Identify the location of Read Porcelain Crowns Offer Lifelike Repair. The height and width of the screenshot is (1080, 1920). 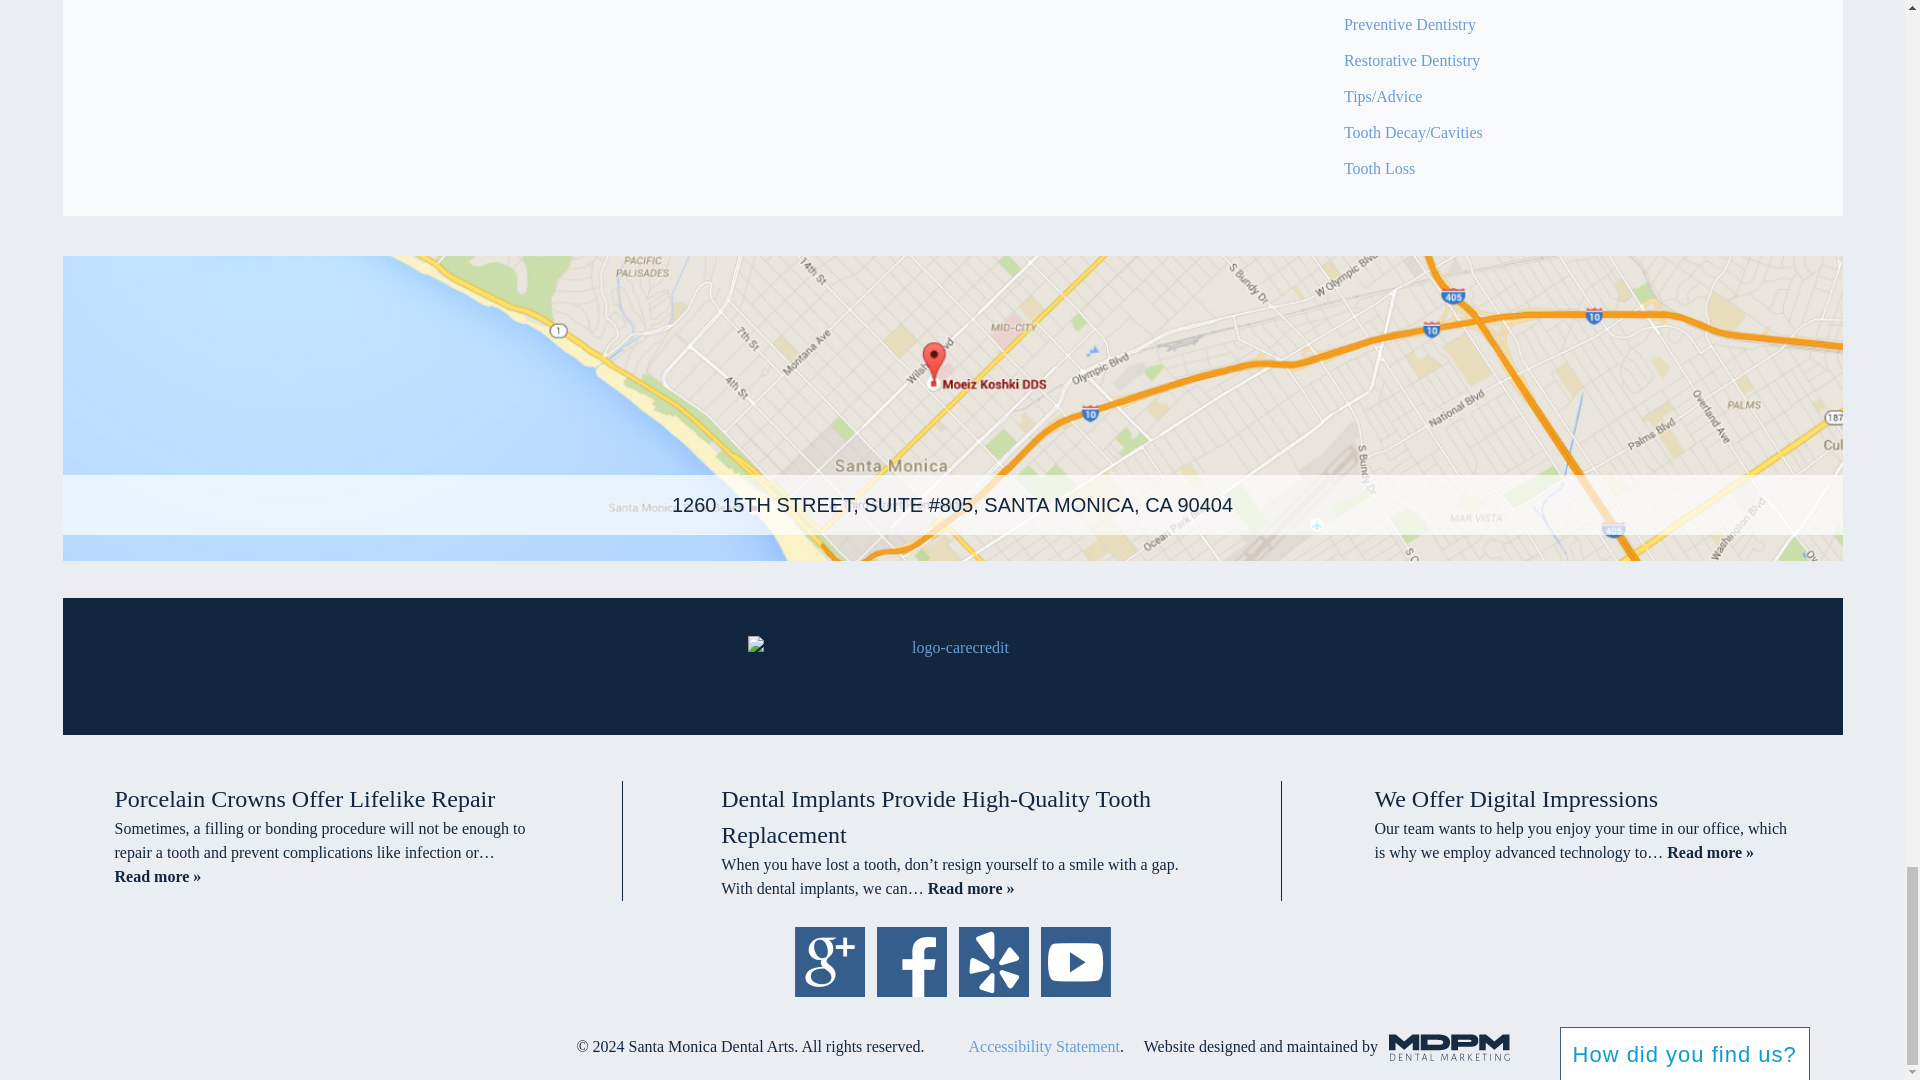
(157, 876).